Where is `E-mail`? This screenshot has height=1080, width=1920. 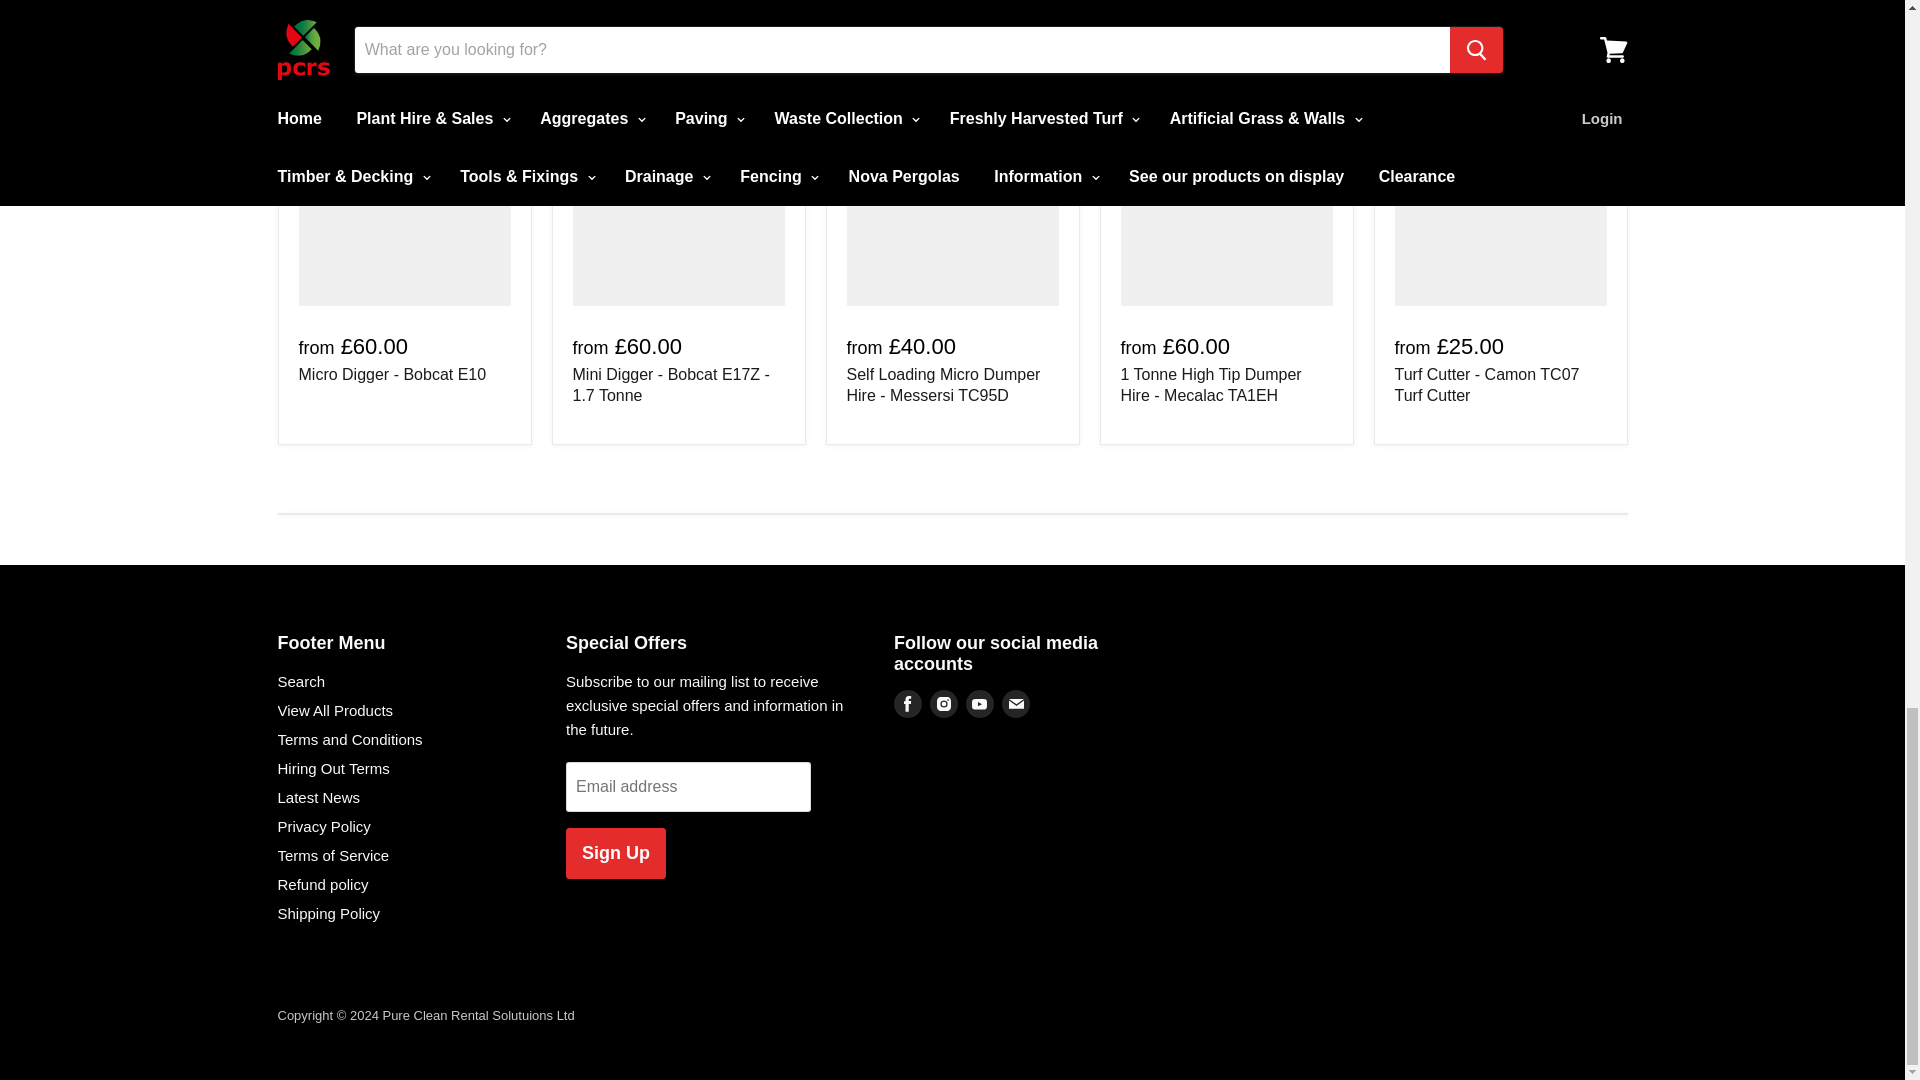
E-mail is located at coordinates (1016, 704).